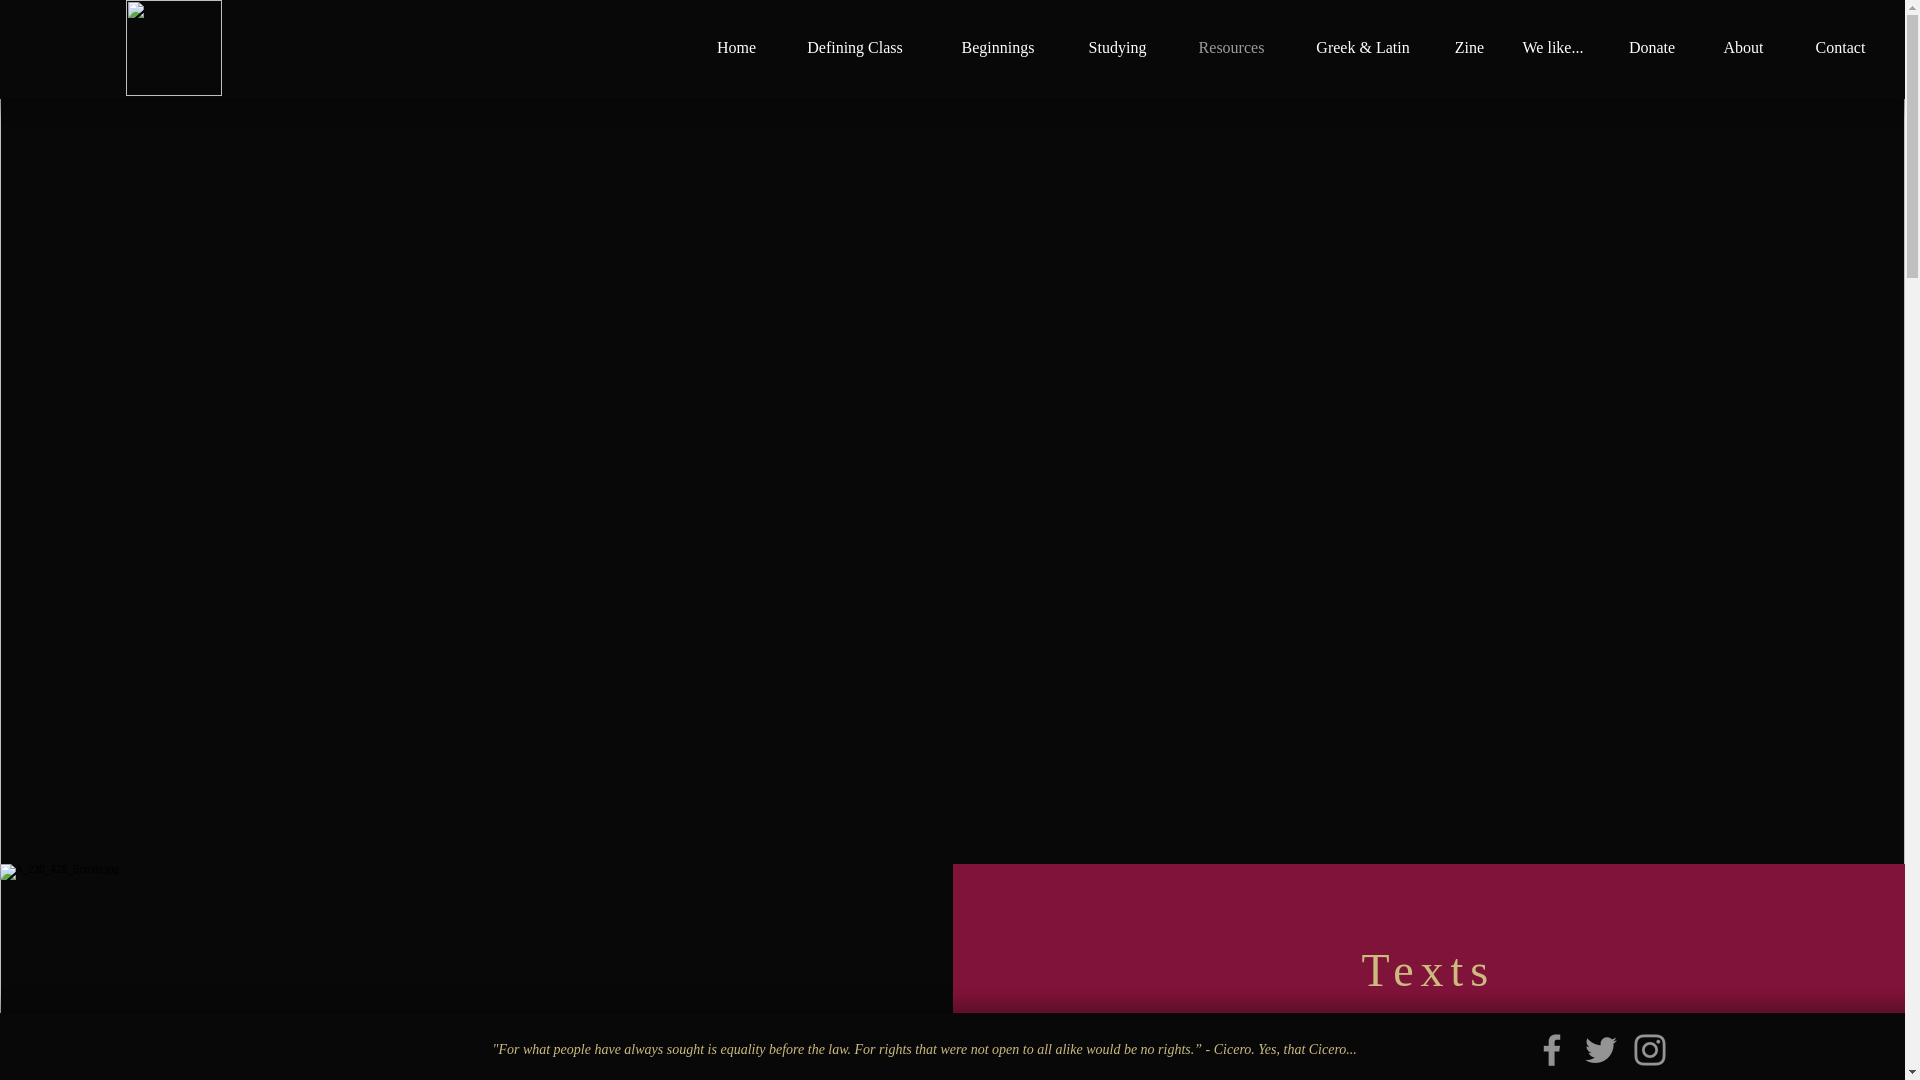 Image resolution: width=1920 pixels, height=1080 pixels. Describe the element at coordinates (1743, 48) in the screenshot. I see `About` at that location.